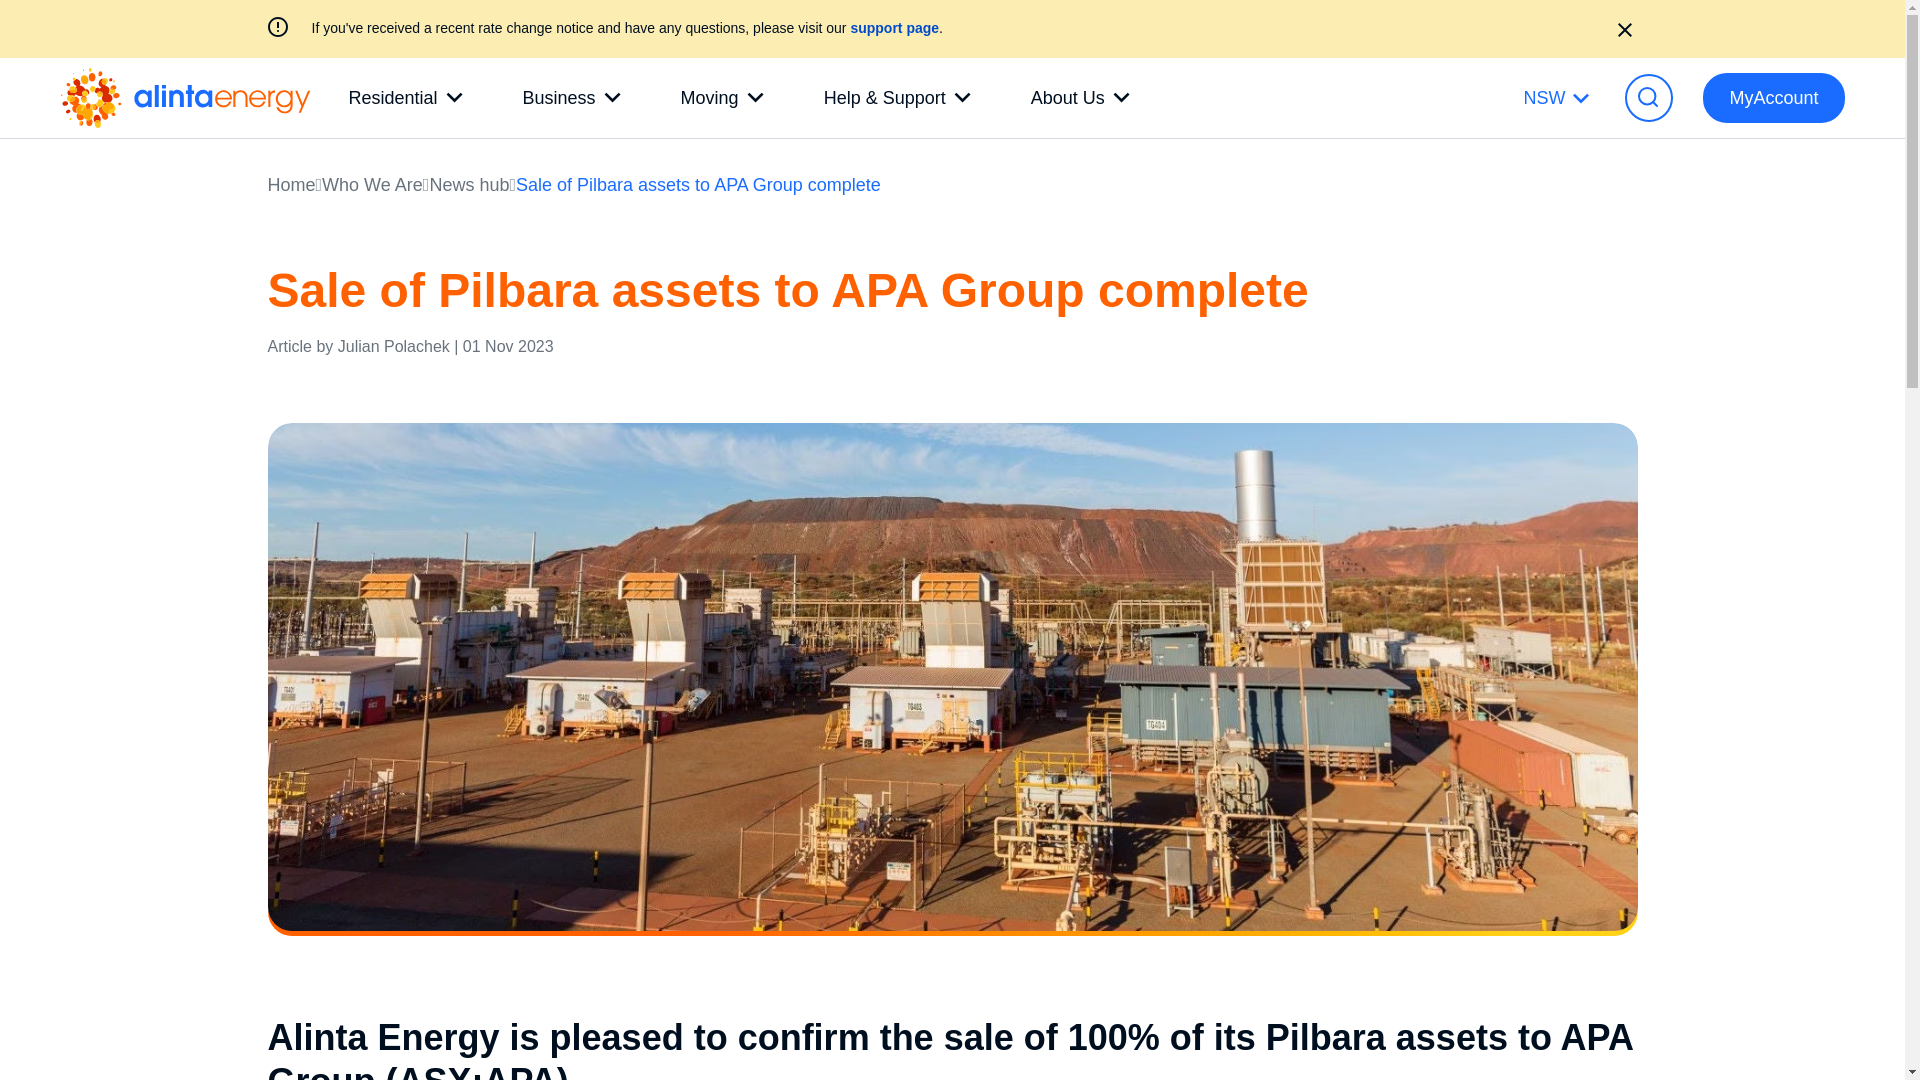  What do you see at coordinates (1773, 98) in the screenshot?
I see `MyAccount` at bounding box center [1773, 98].